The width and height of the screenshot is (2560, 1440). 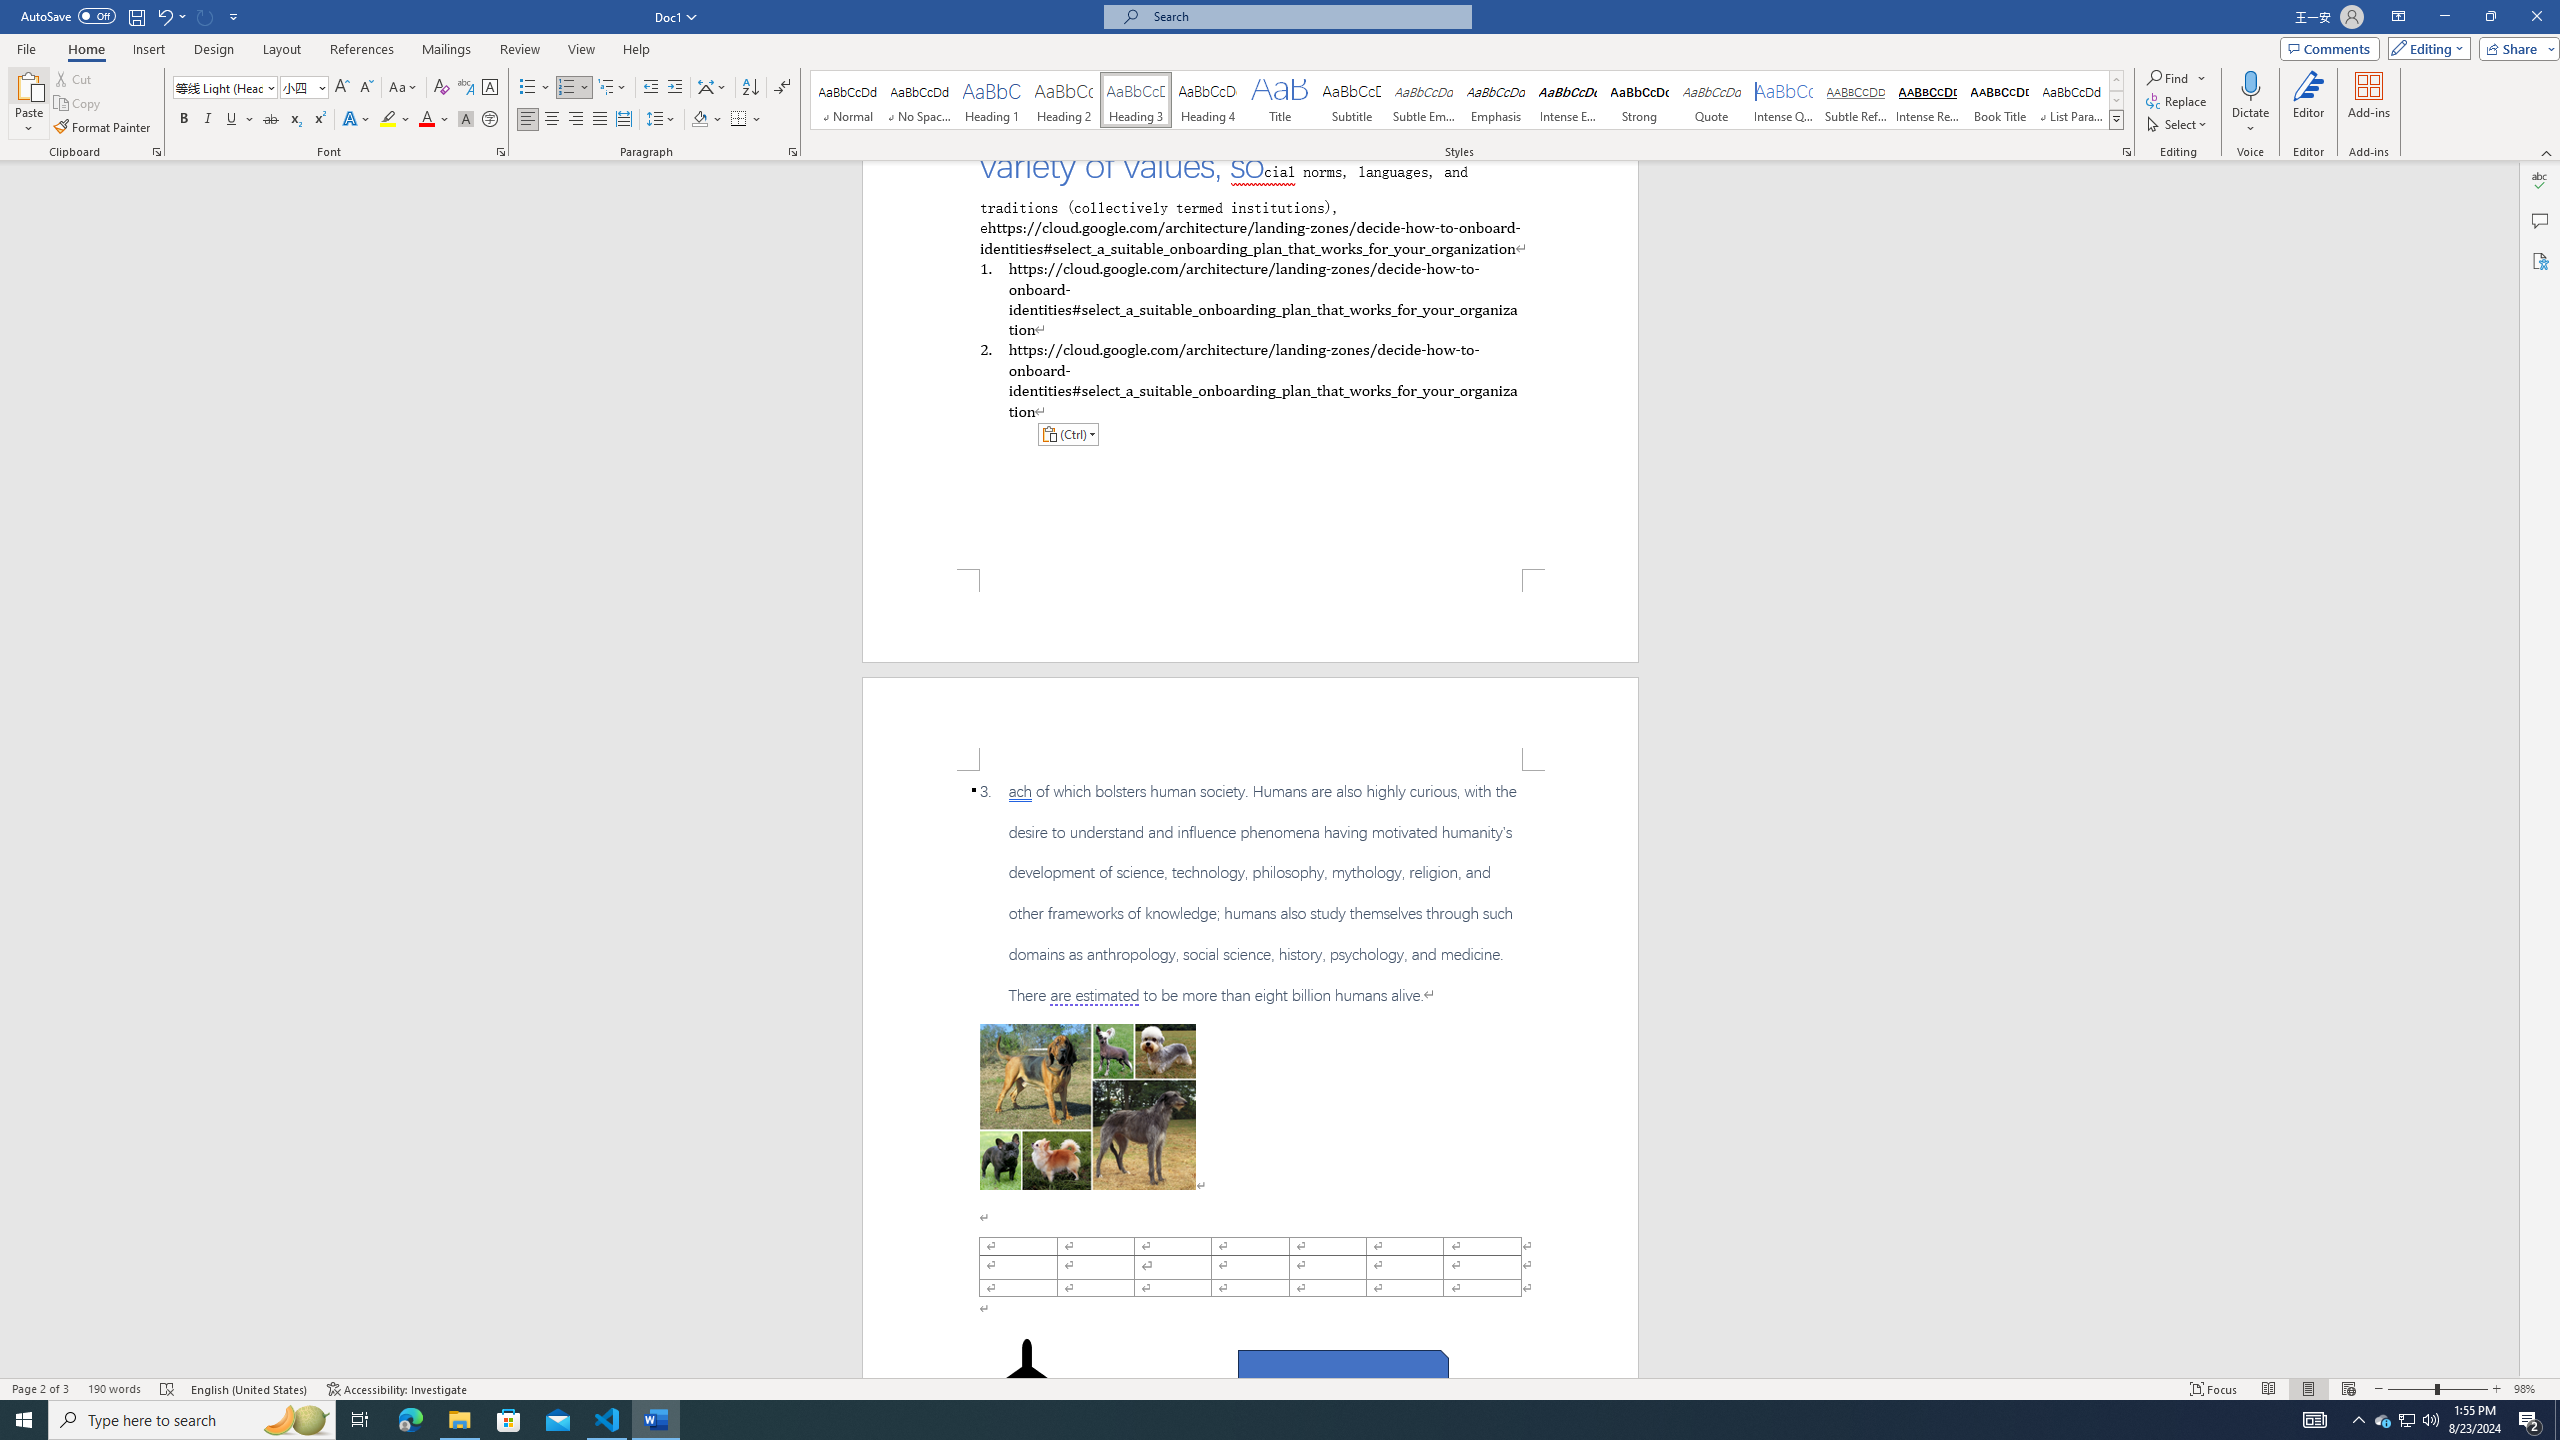 I want to click on 2., so click(x=1249, y=380).